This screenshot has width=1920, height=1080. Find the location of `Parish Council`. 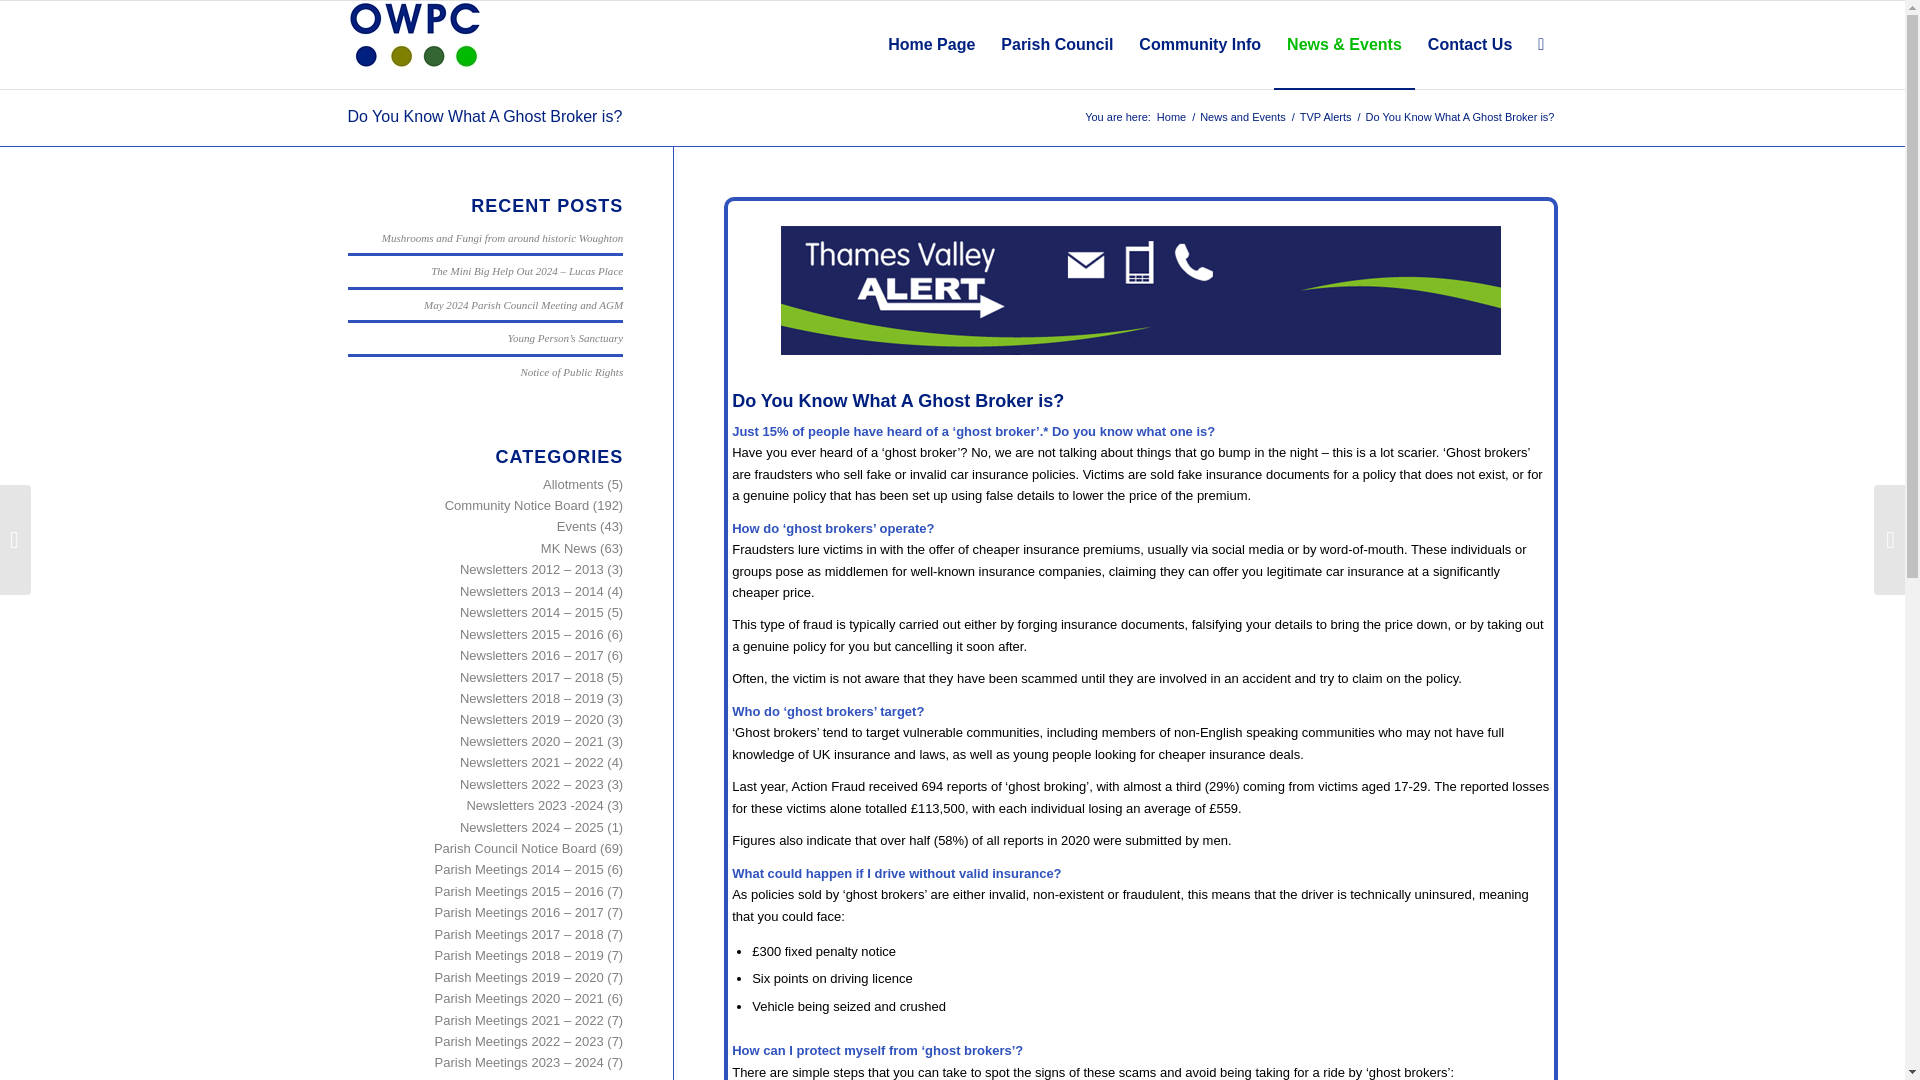

Parish Council is located at coordinates (1056, 44).